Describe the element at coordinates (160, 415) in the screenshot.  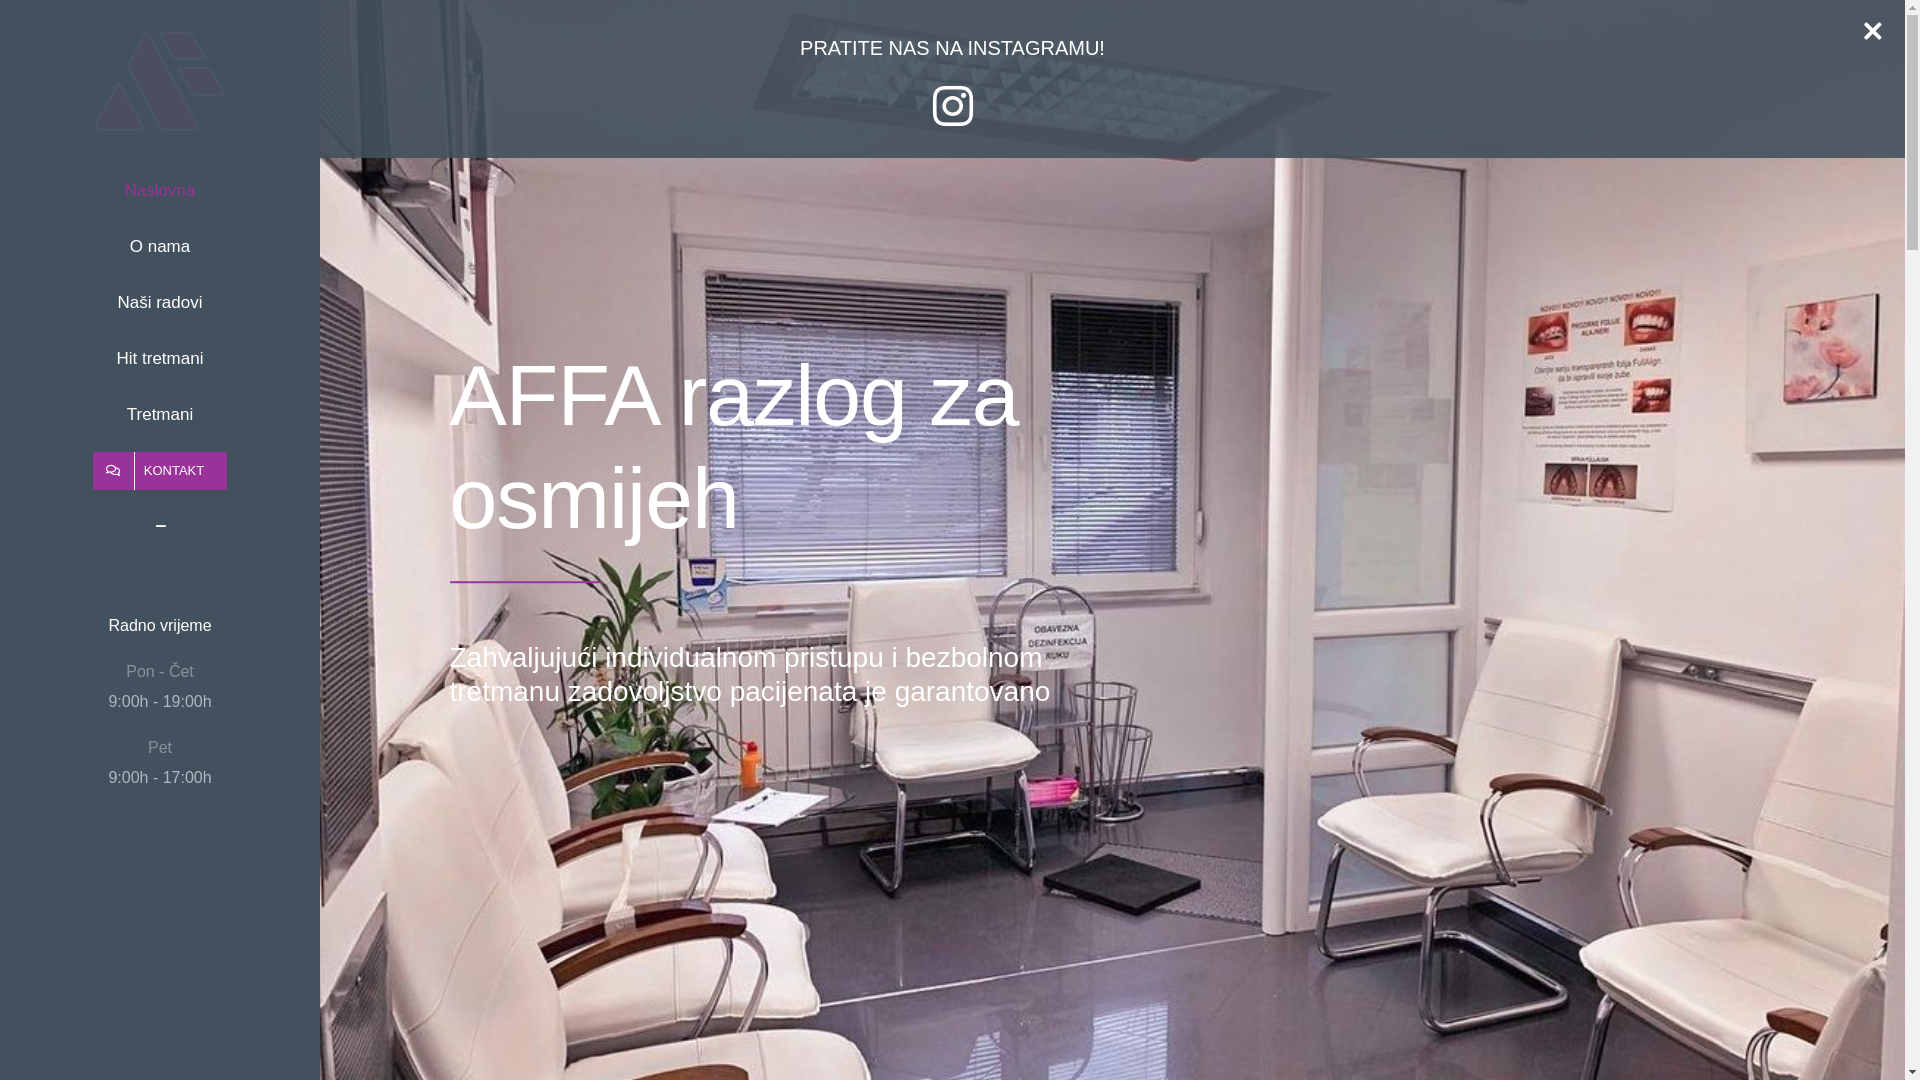
I see `Tretmani` at that location.